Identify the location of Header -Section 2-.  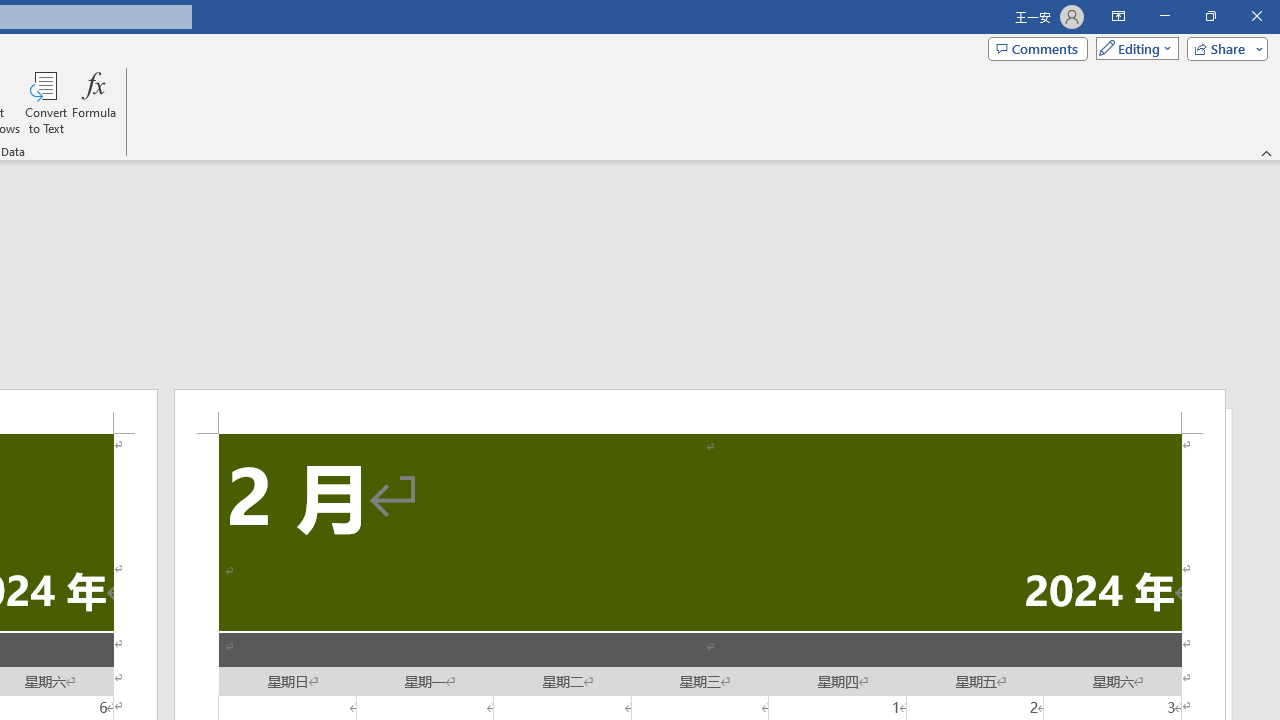
(700, 411).